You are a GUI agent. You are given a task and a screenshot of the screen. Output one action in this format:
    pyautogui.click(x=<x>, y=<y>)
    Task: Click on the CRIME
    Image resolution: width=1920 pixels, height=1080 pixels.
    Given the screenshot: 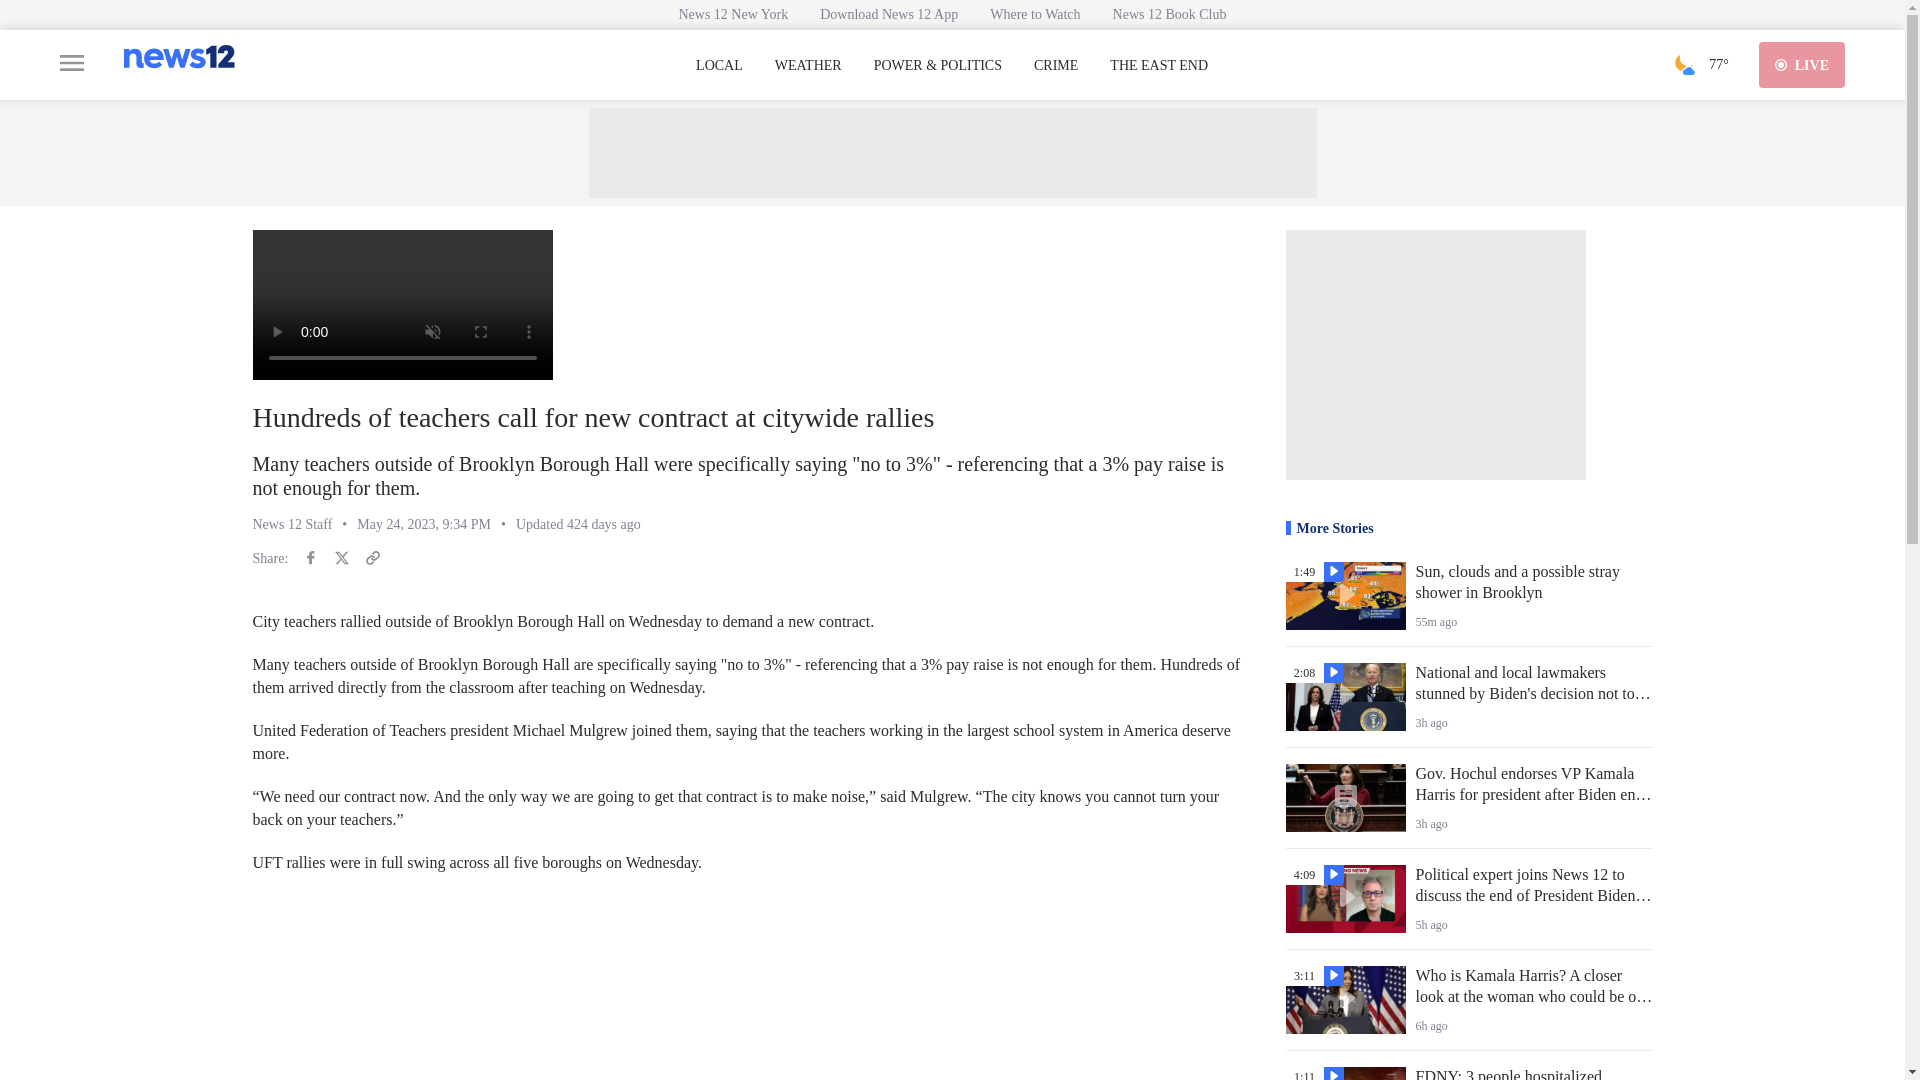 What is the action you would take?
    pyautogui.click(x=1056, y=66)
    